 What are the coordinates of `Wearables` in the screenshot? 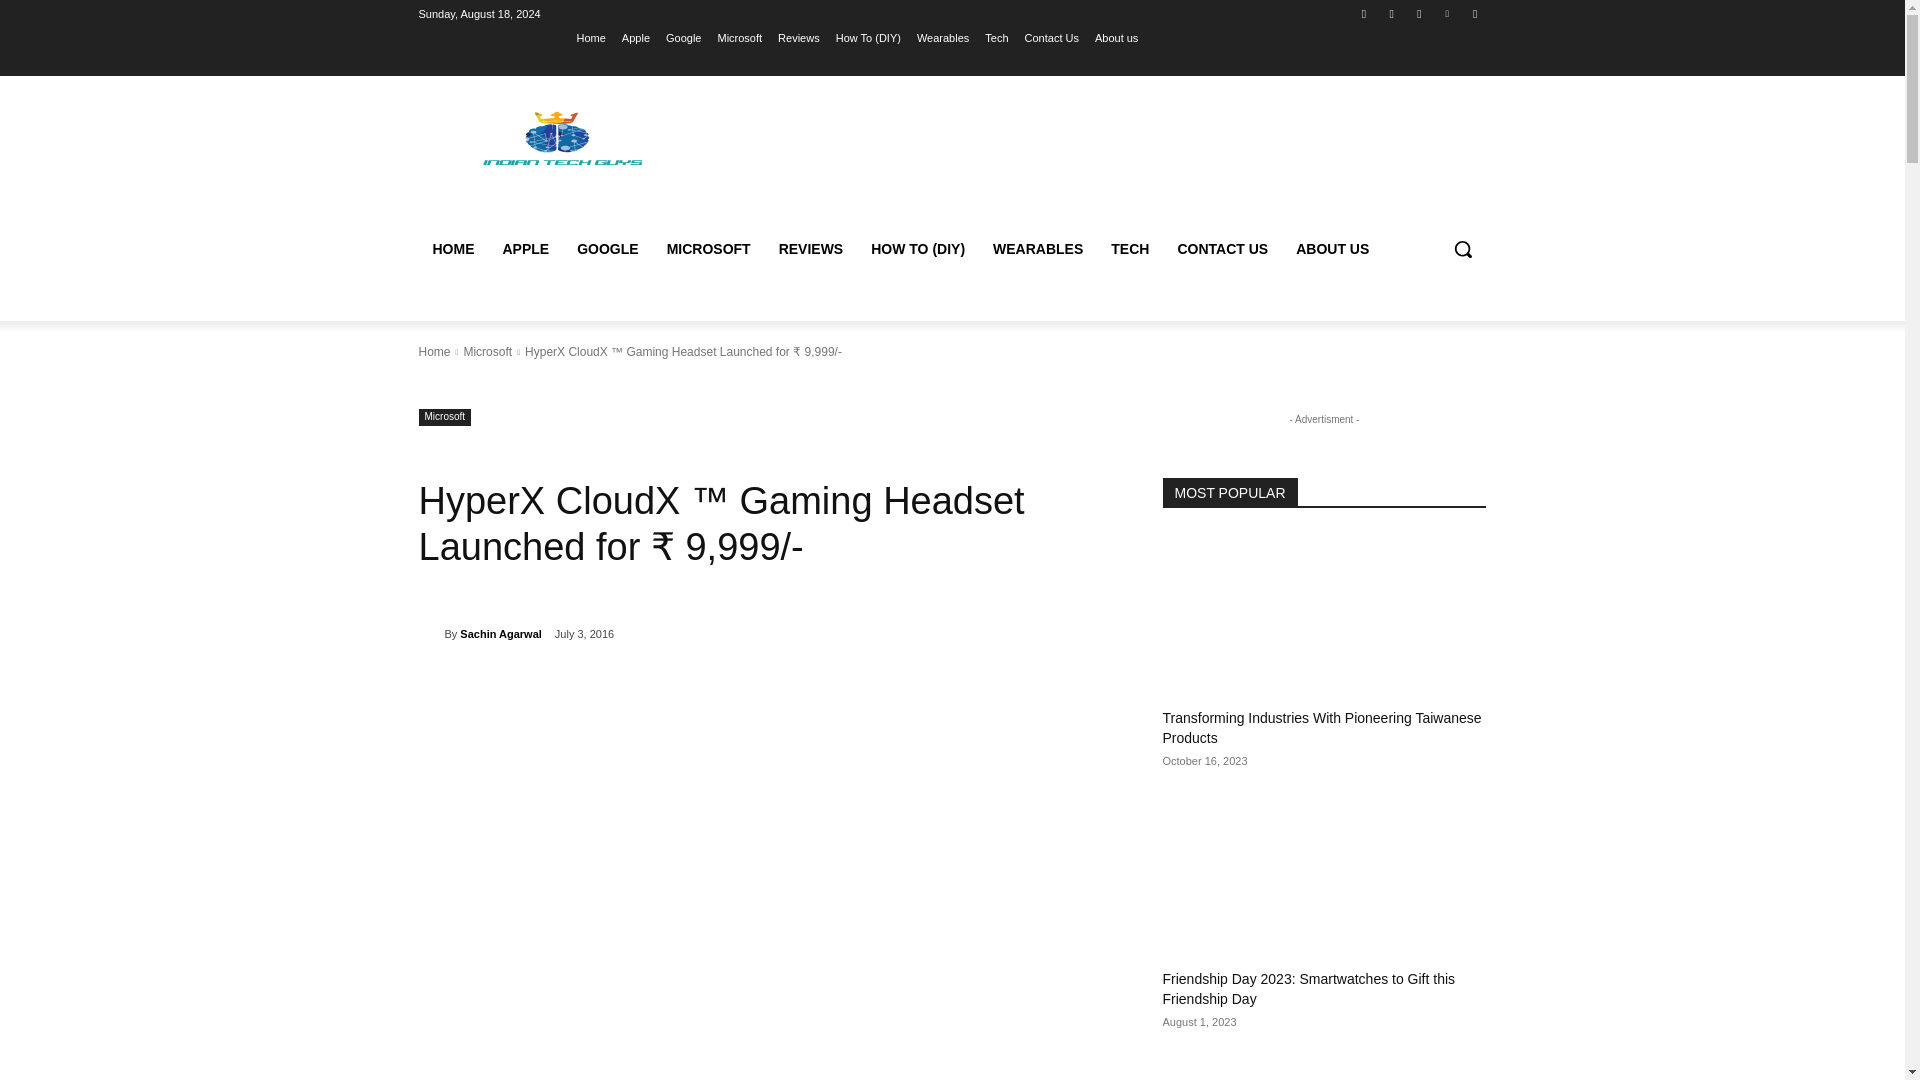 It's located at (943, 37).